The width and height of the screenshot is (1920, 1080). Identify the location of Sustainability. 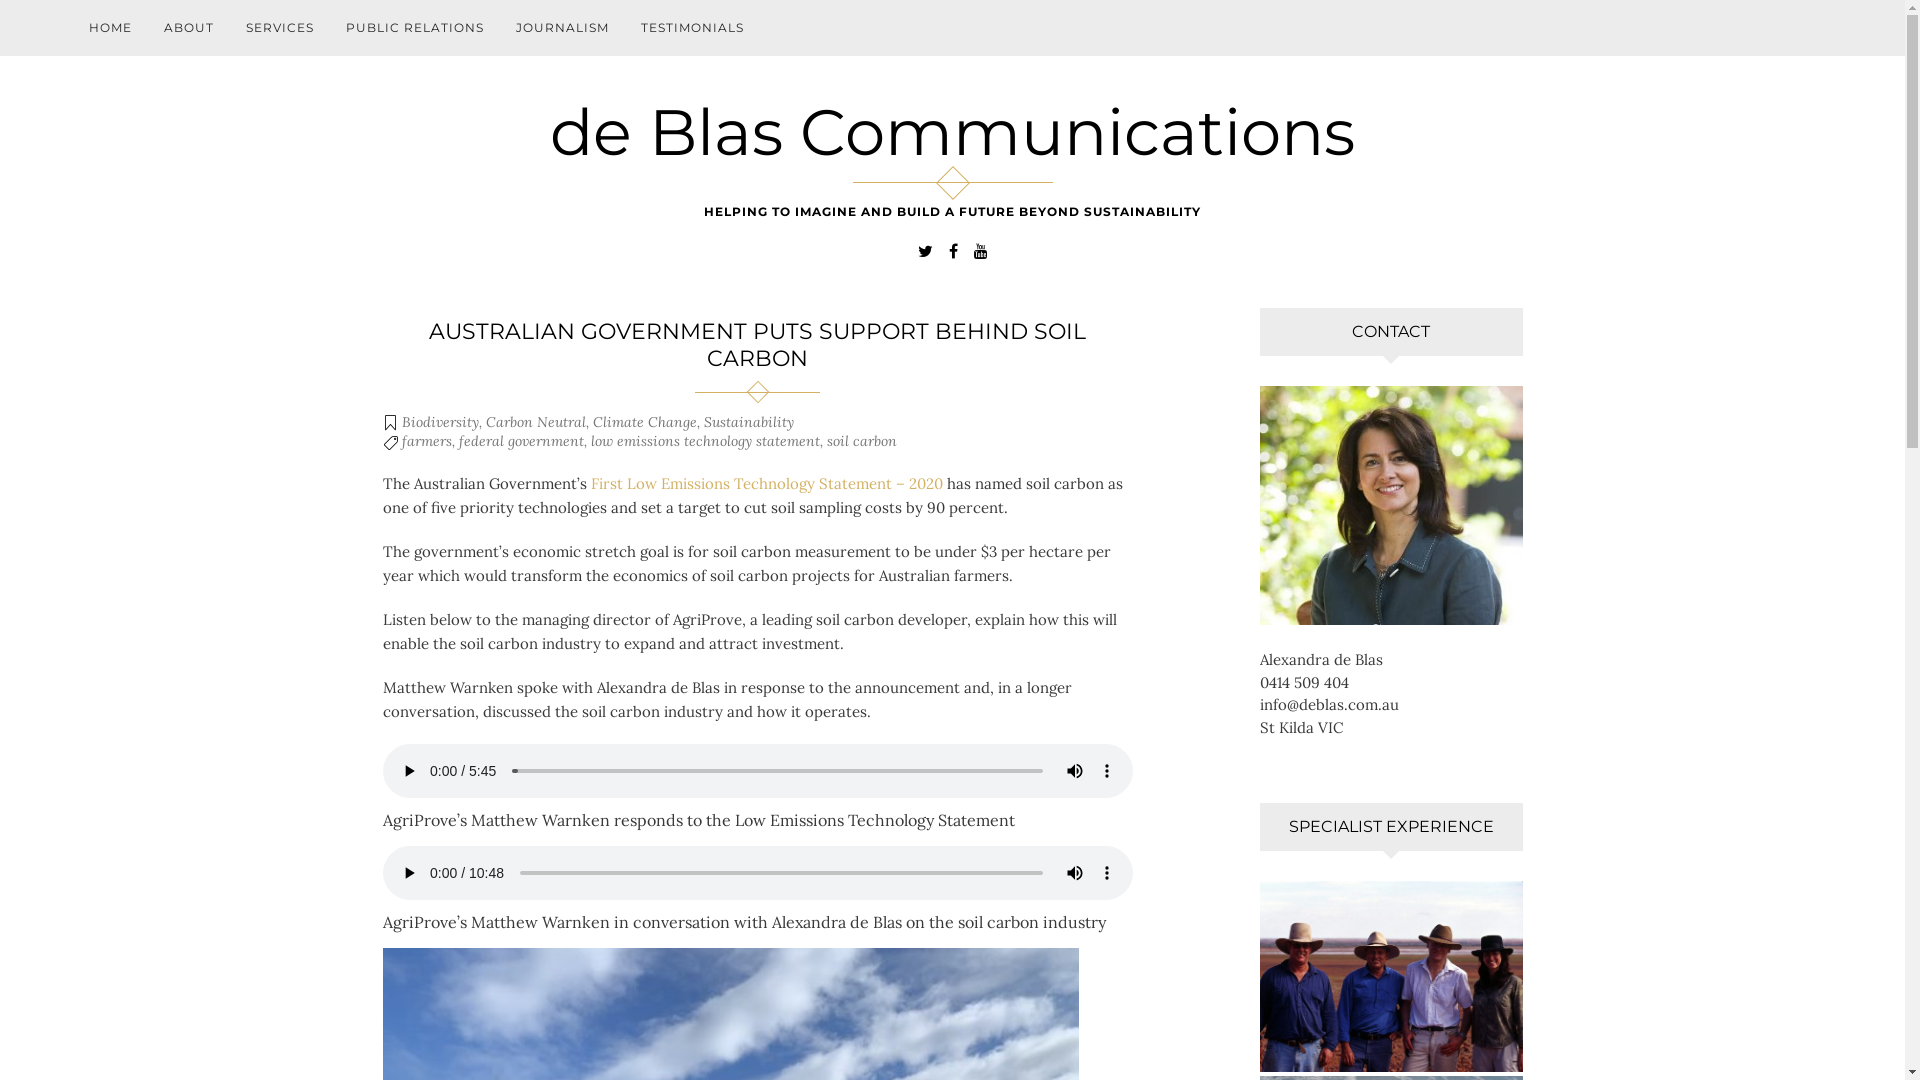
(749, 422).